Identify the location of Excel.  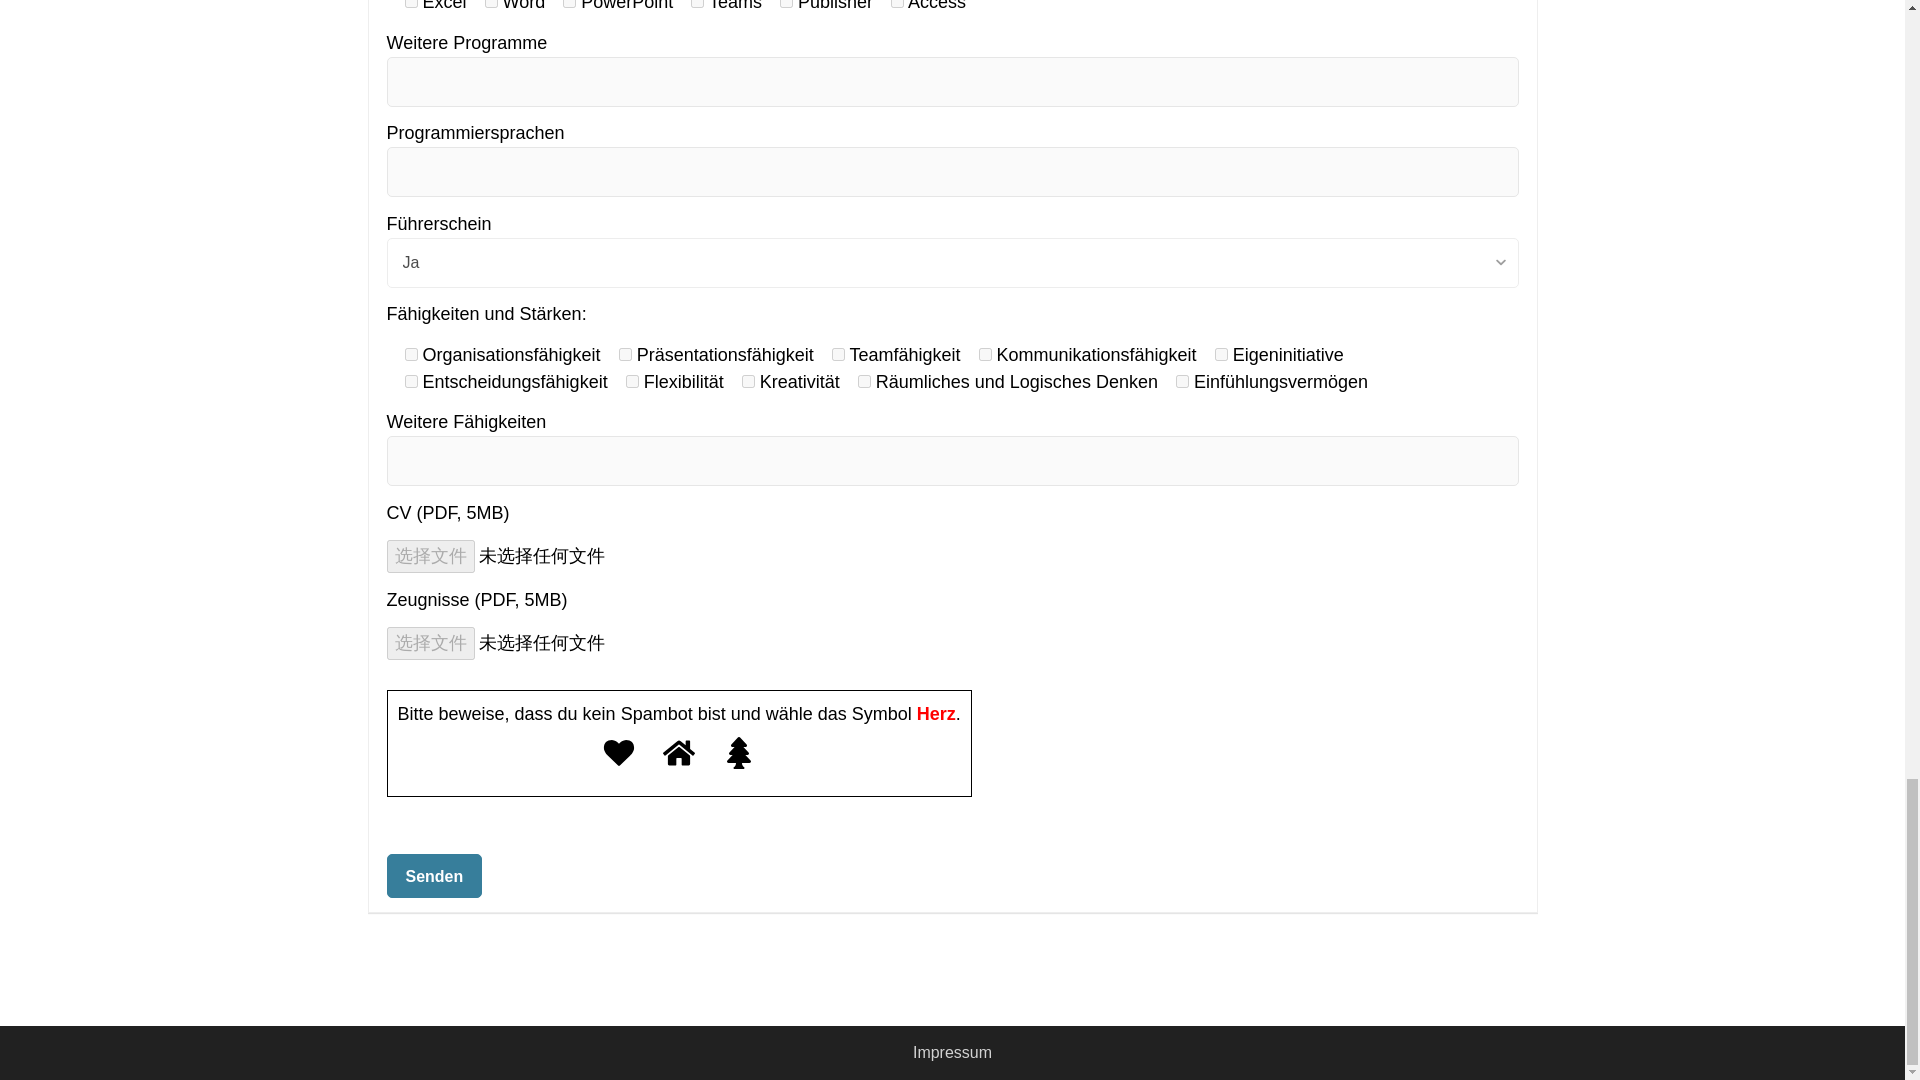
(410, 4).